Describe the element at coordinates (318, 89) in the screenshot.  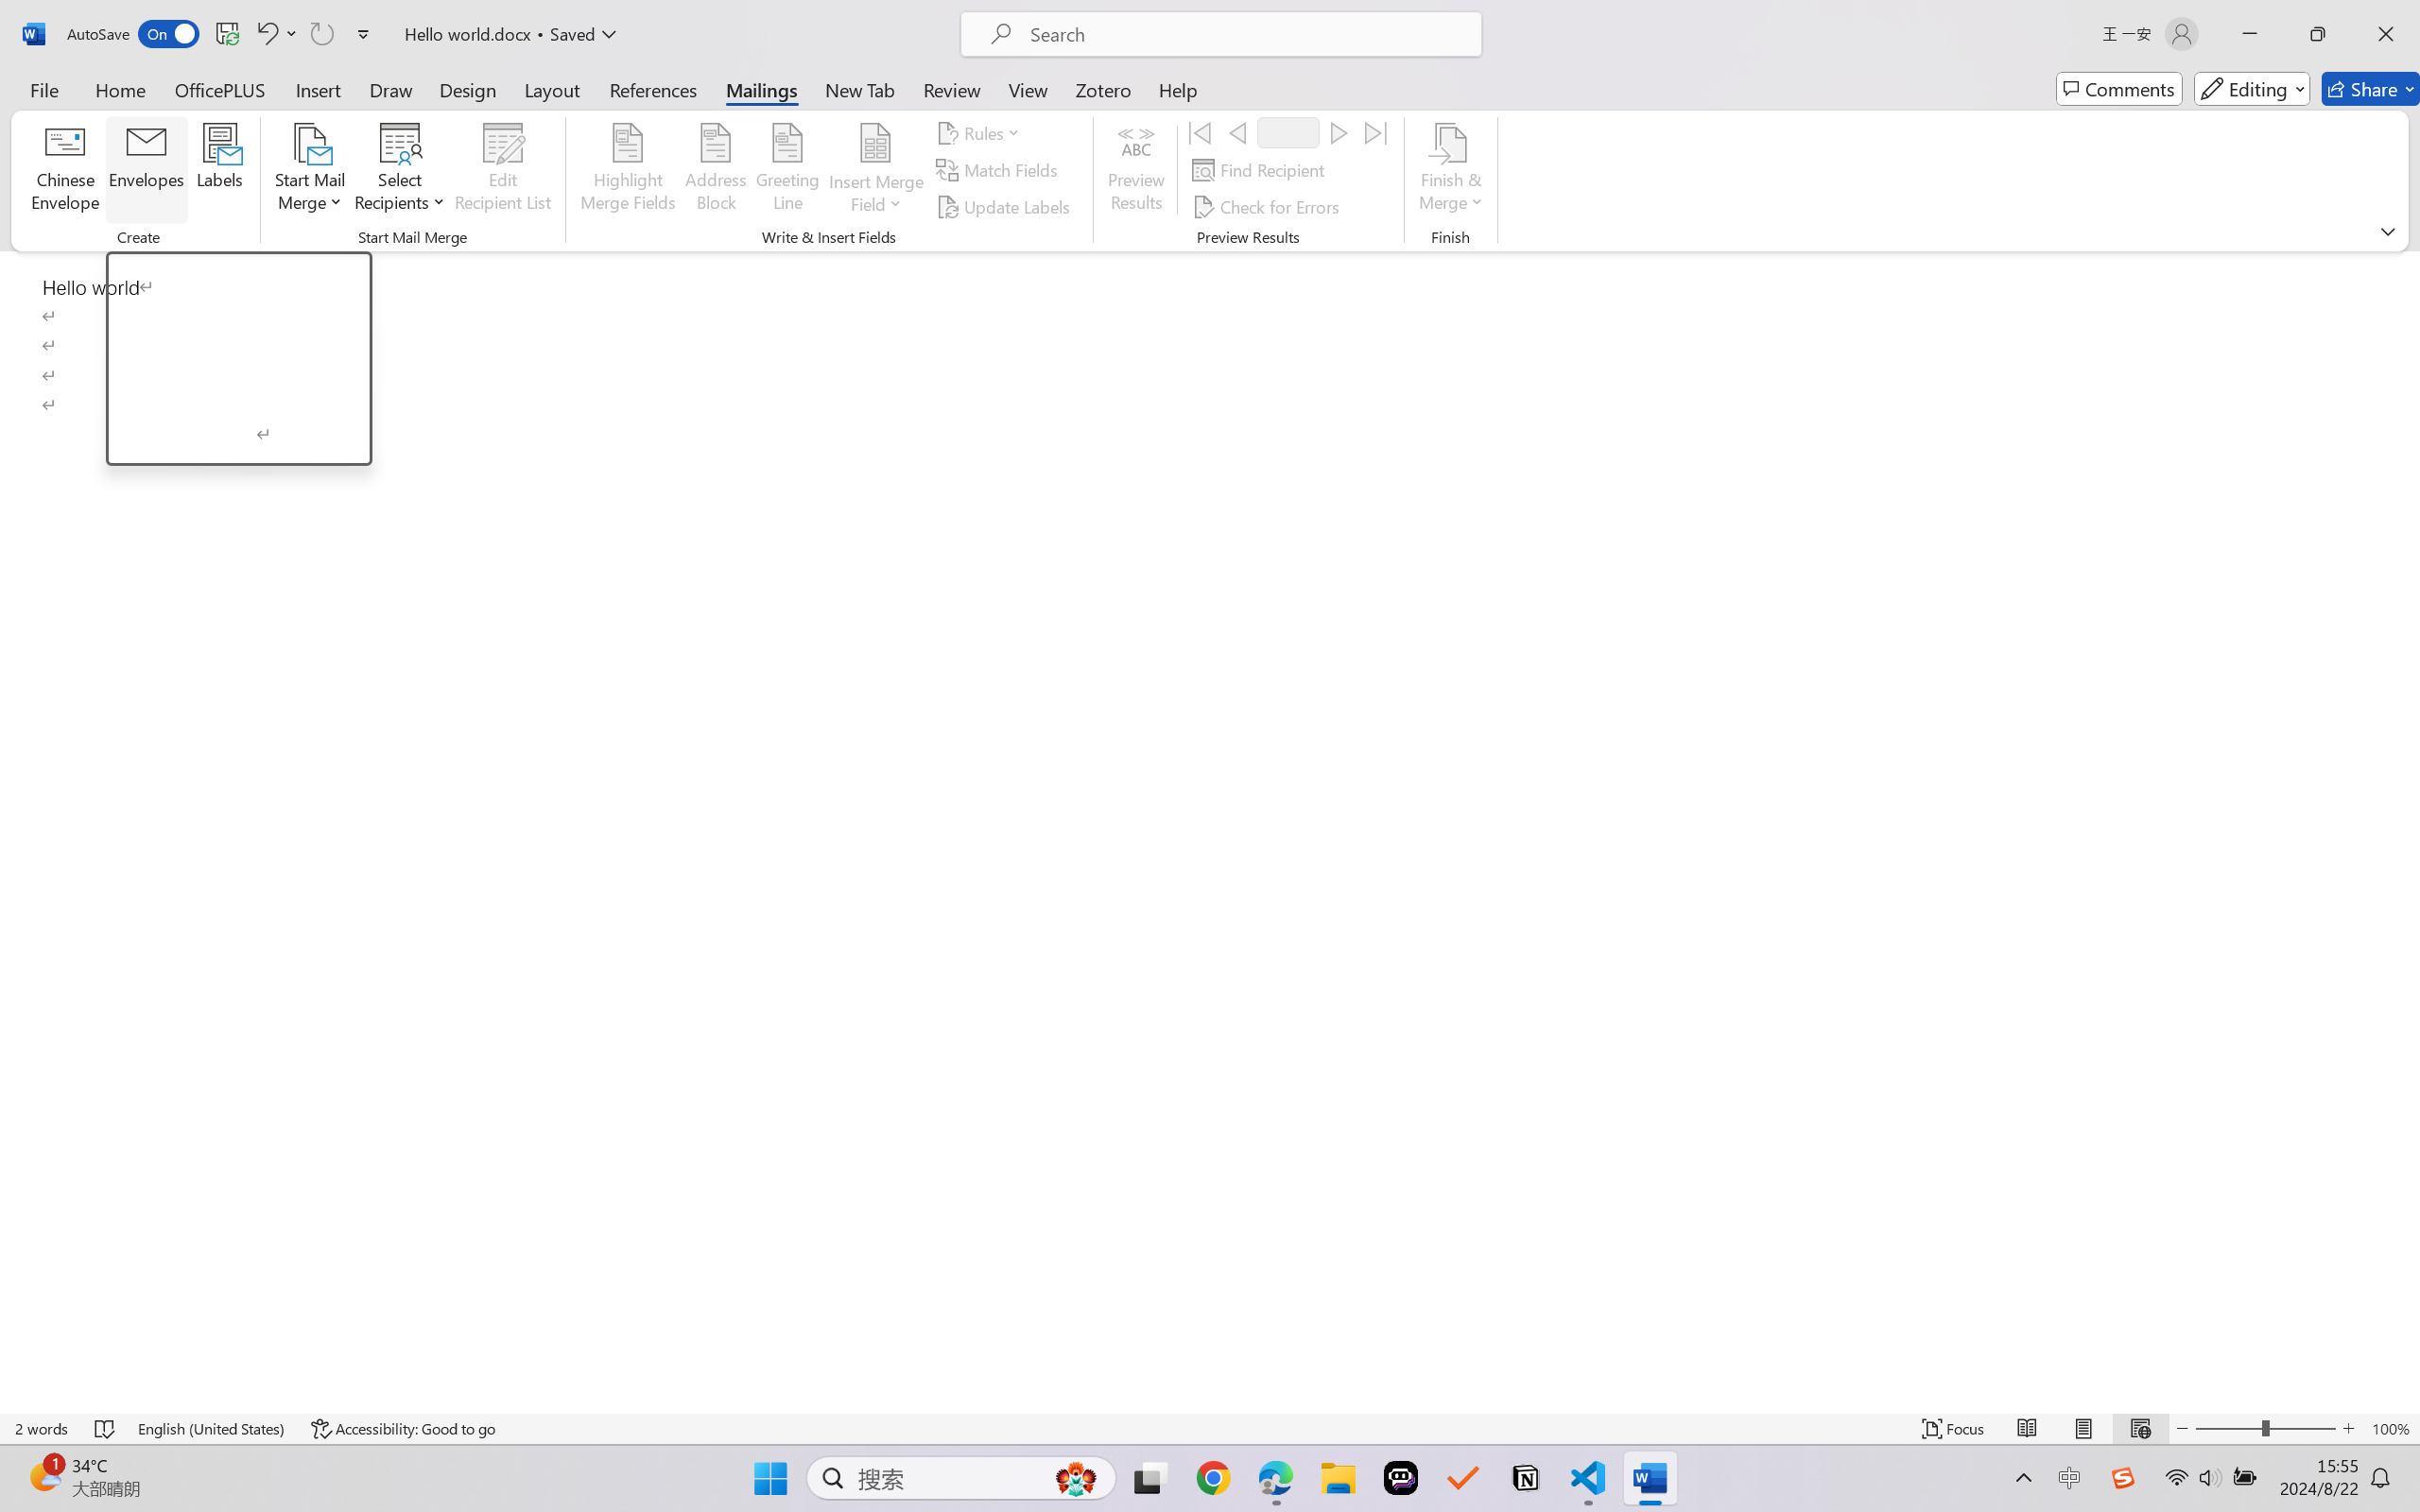
I see `Insert` at that location.